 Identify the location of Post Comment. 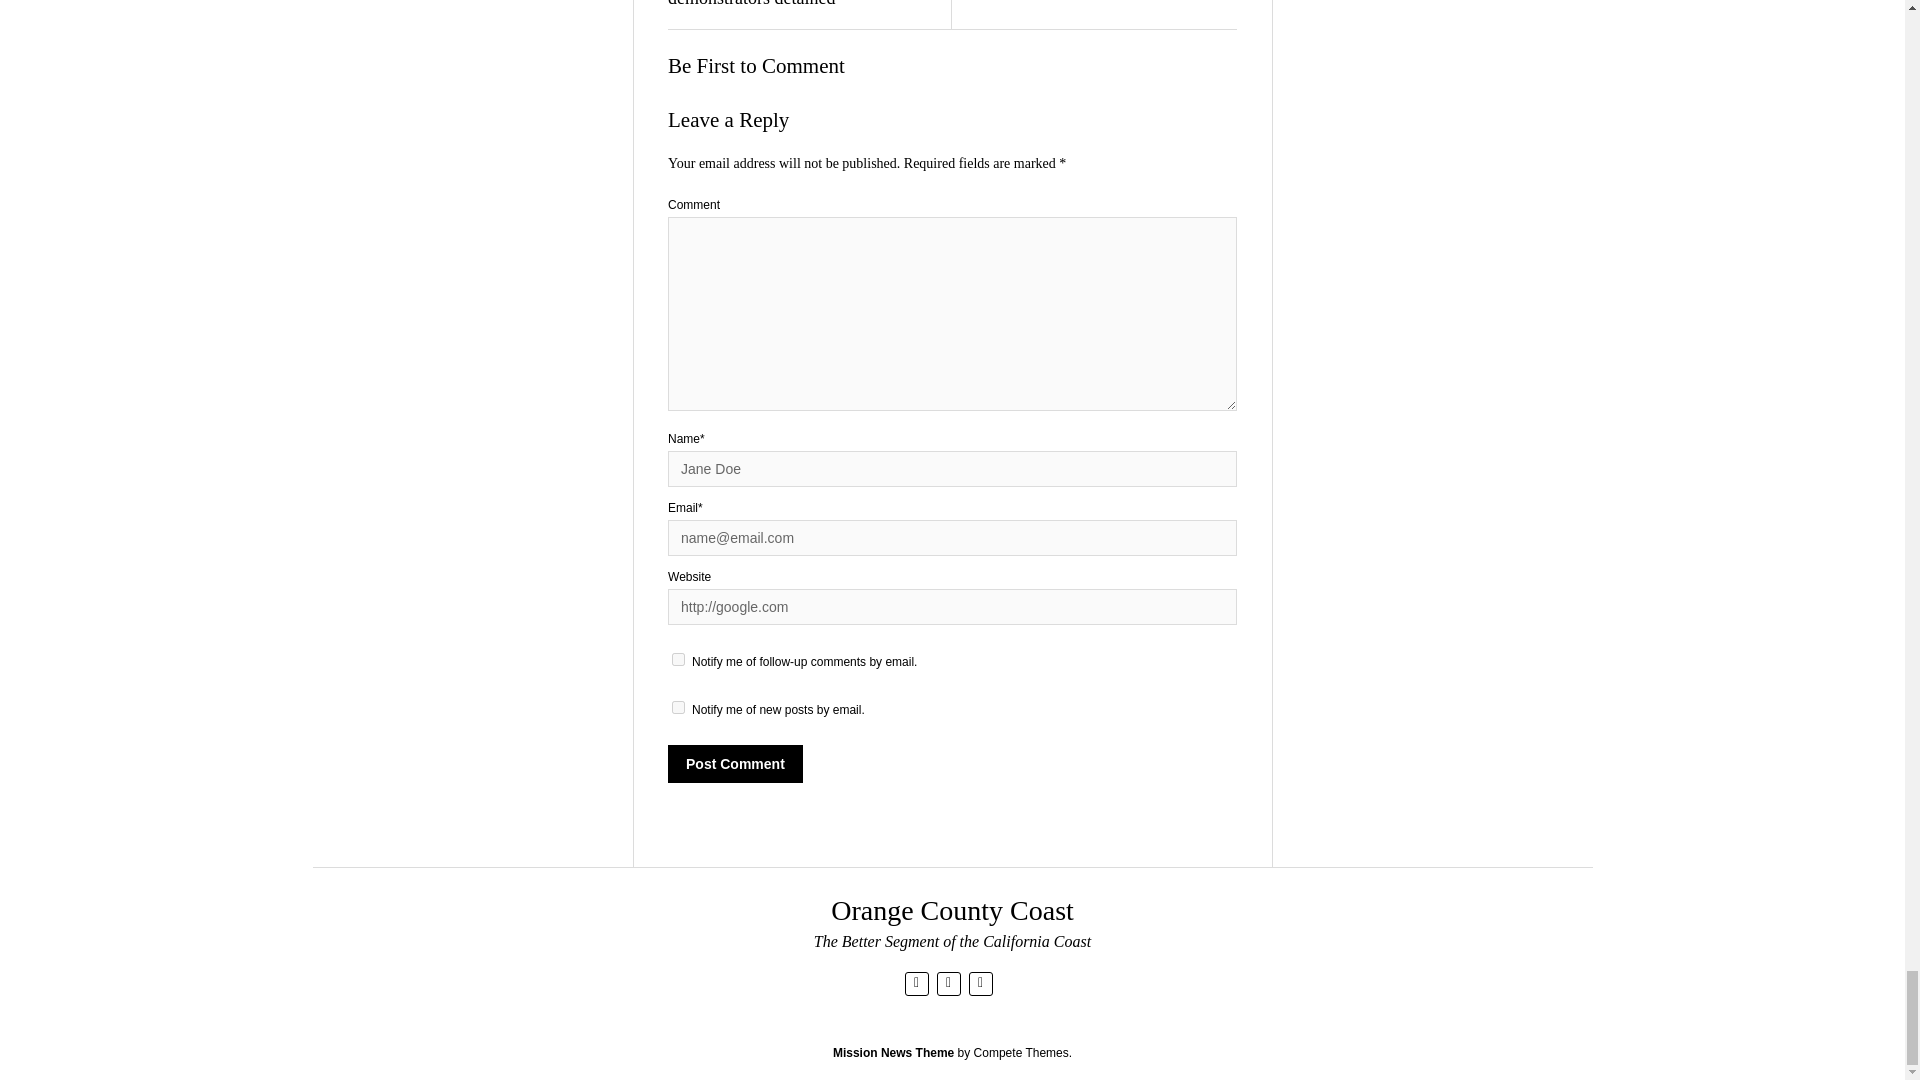
(735, 764).